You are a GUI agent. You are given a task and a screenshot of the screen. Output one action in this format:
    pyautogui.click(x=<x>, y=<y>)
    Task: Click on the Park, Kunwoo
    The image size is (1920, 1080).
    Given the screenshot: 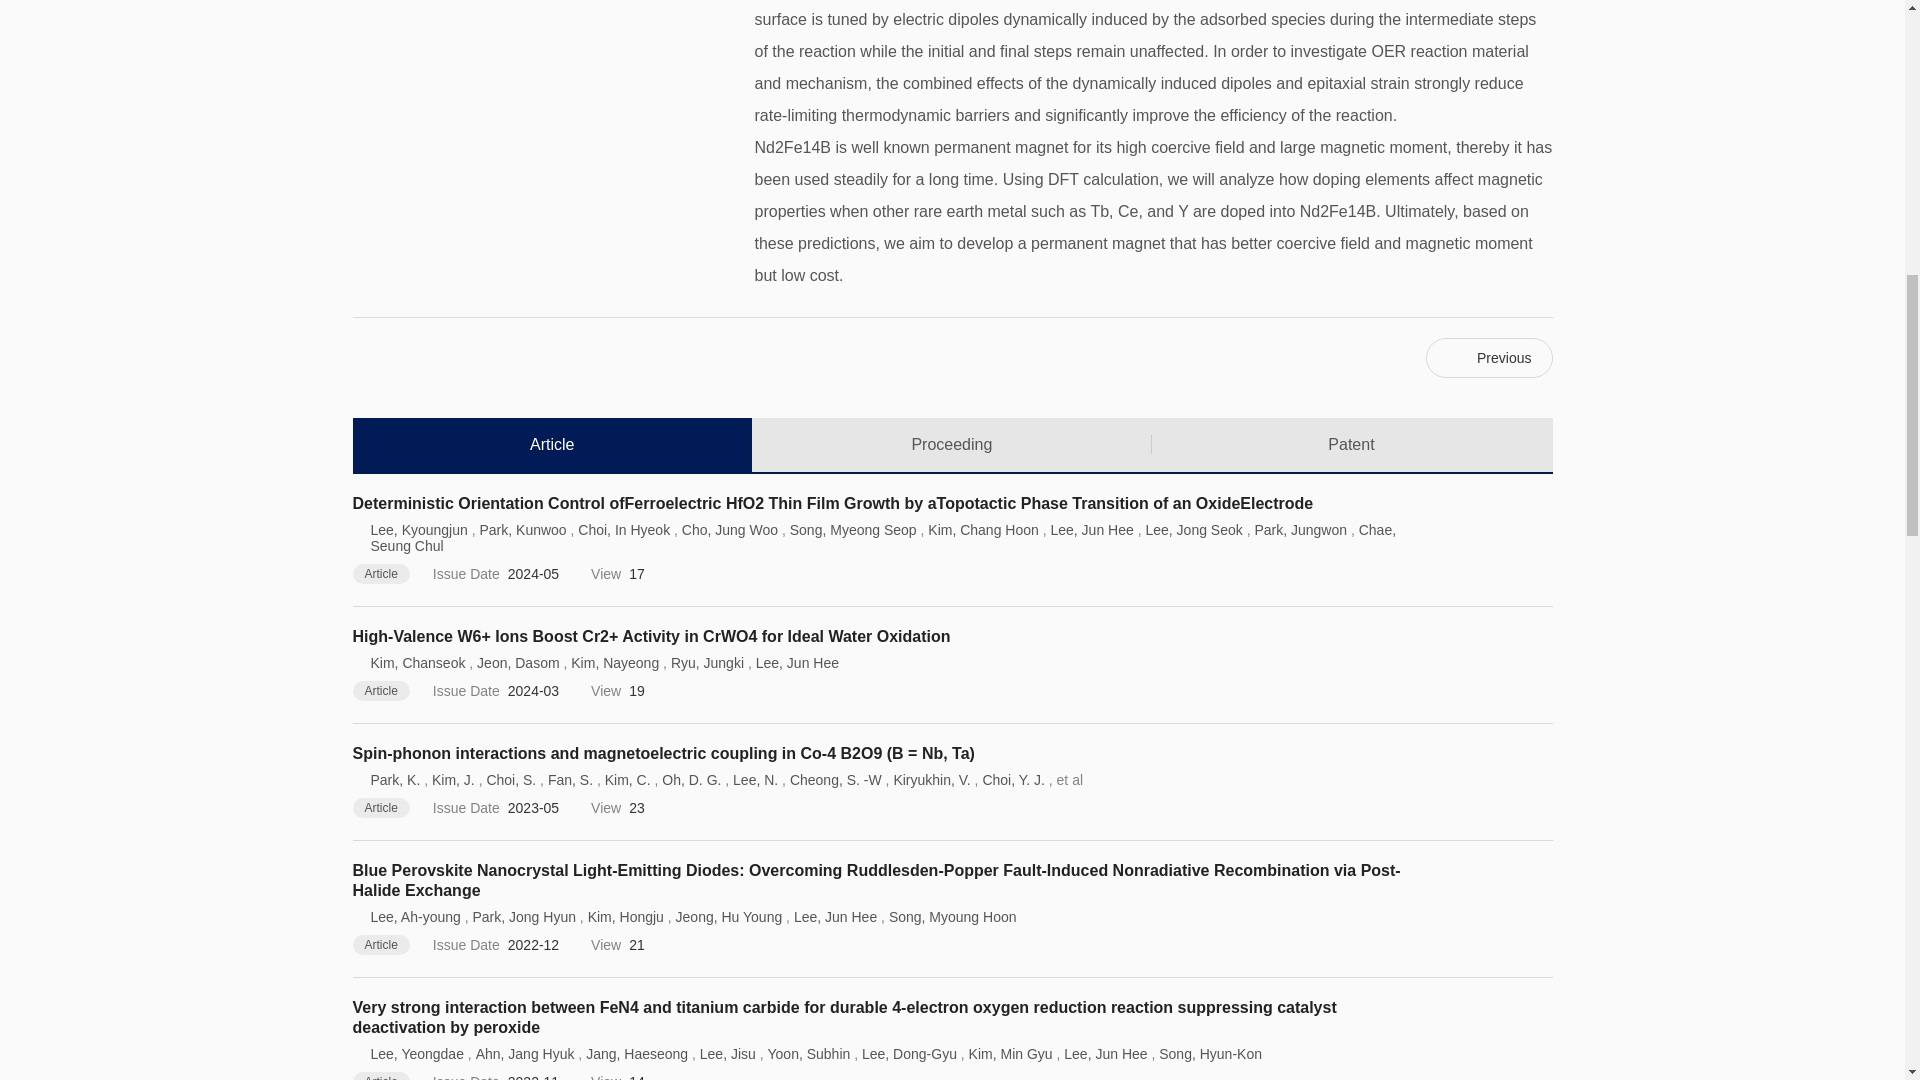 What is the action you would take?
    pyautogui.click(x=522, y=529)
    